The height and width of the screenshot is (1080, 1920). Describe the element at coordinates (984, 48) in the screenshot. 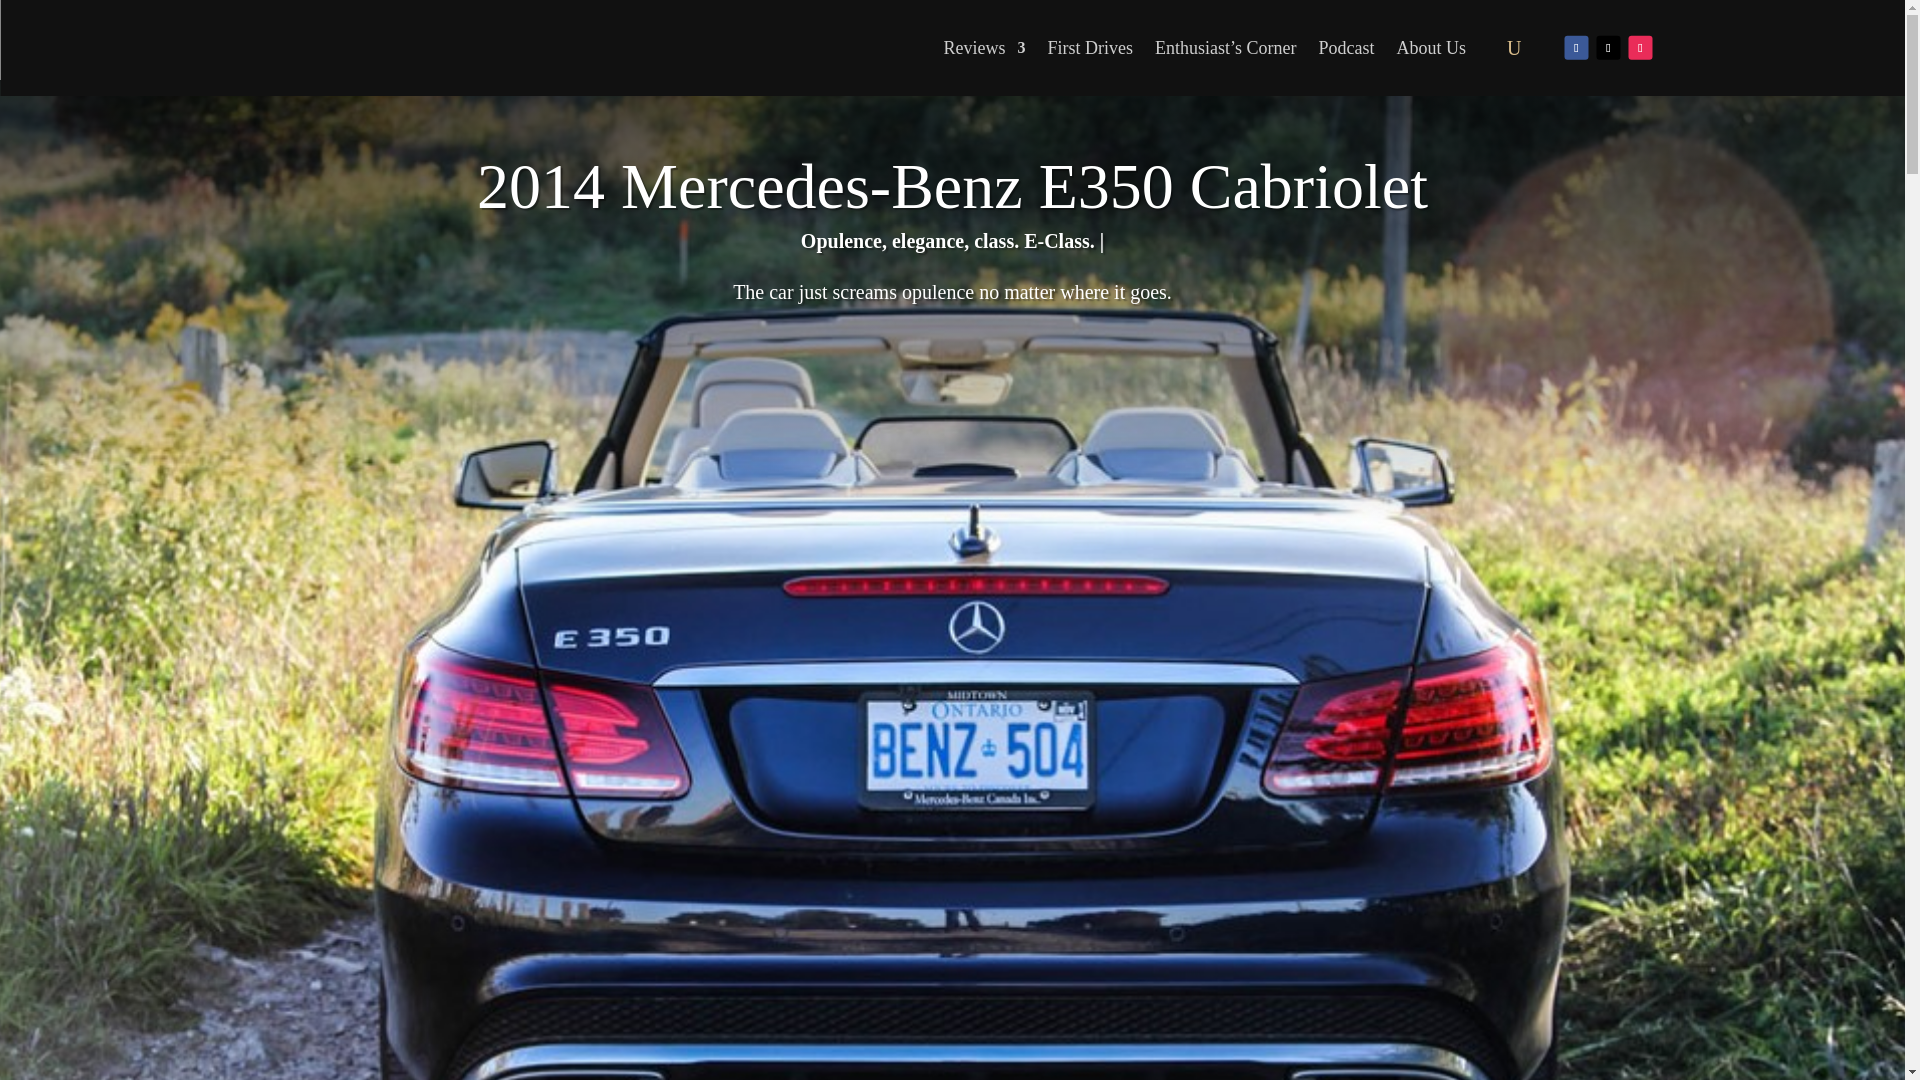

I see `Reviews` at that location.